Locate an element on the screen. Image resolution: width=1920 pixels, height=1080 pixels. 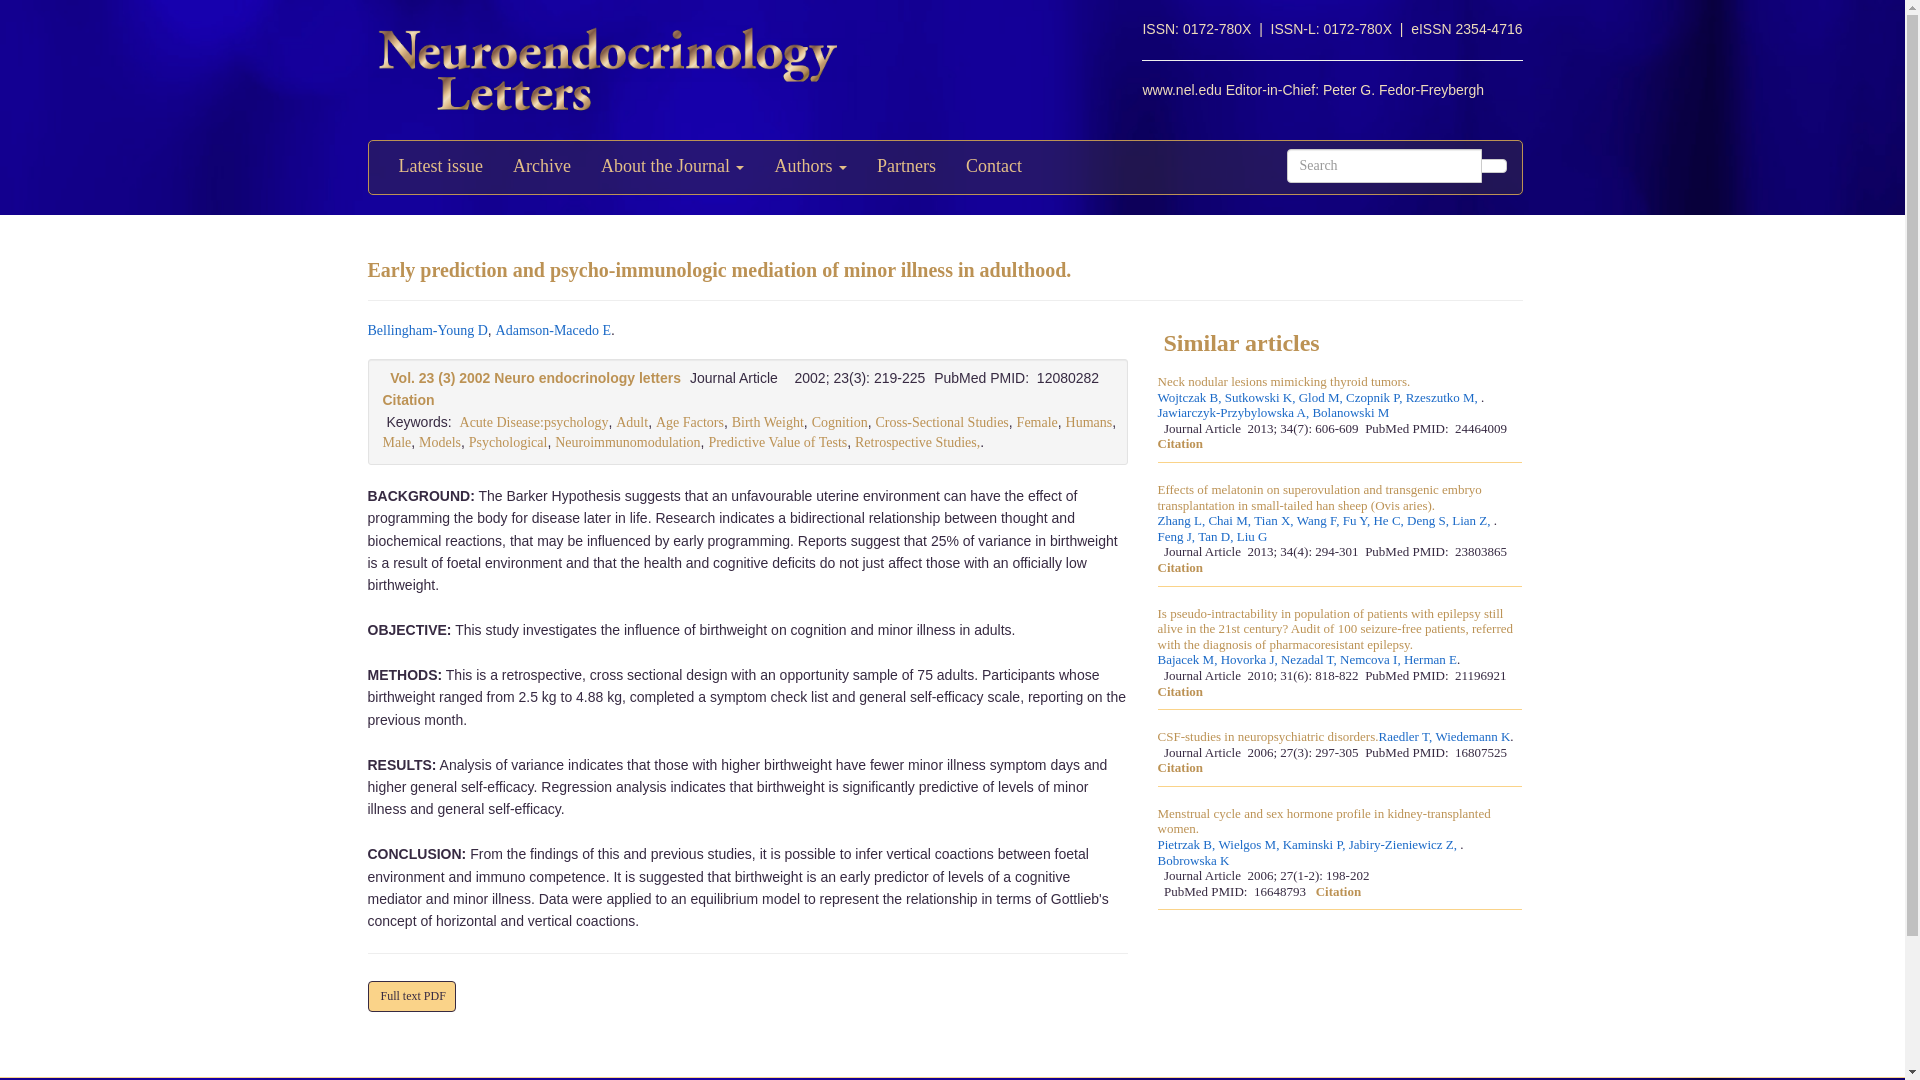
Cognition is located at coordinates (840, 422).